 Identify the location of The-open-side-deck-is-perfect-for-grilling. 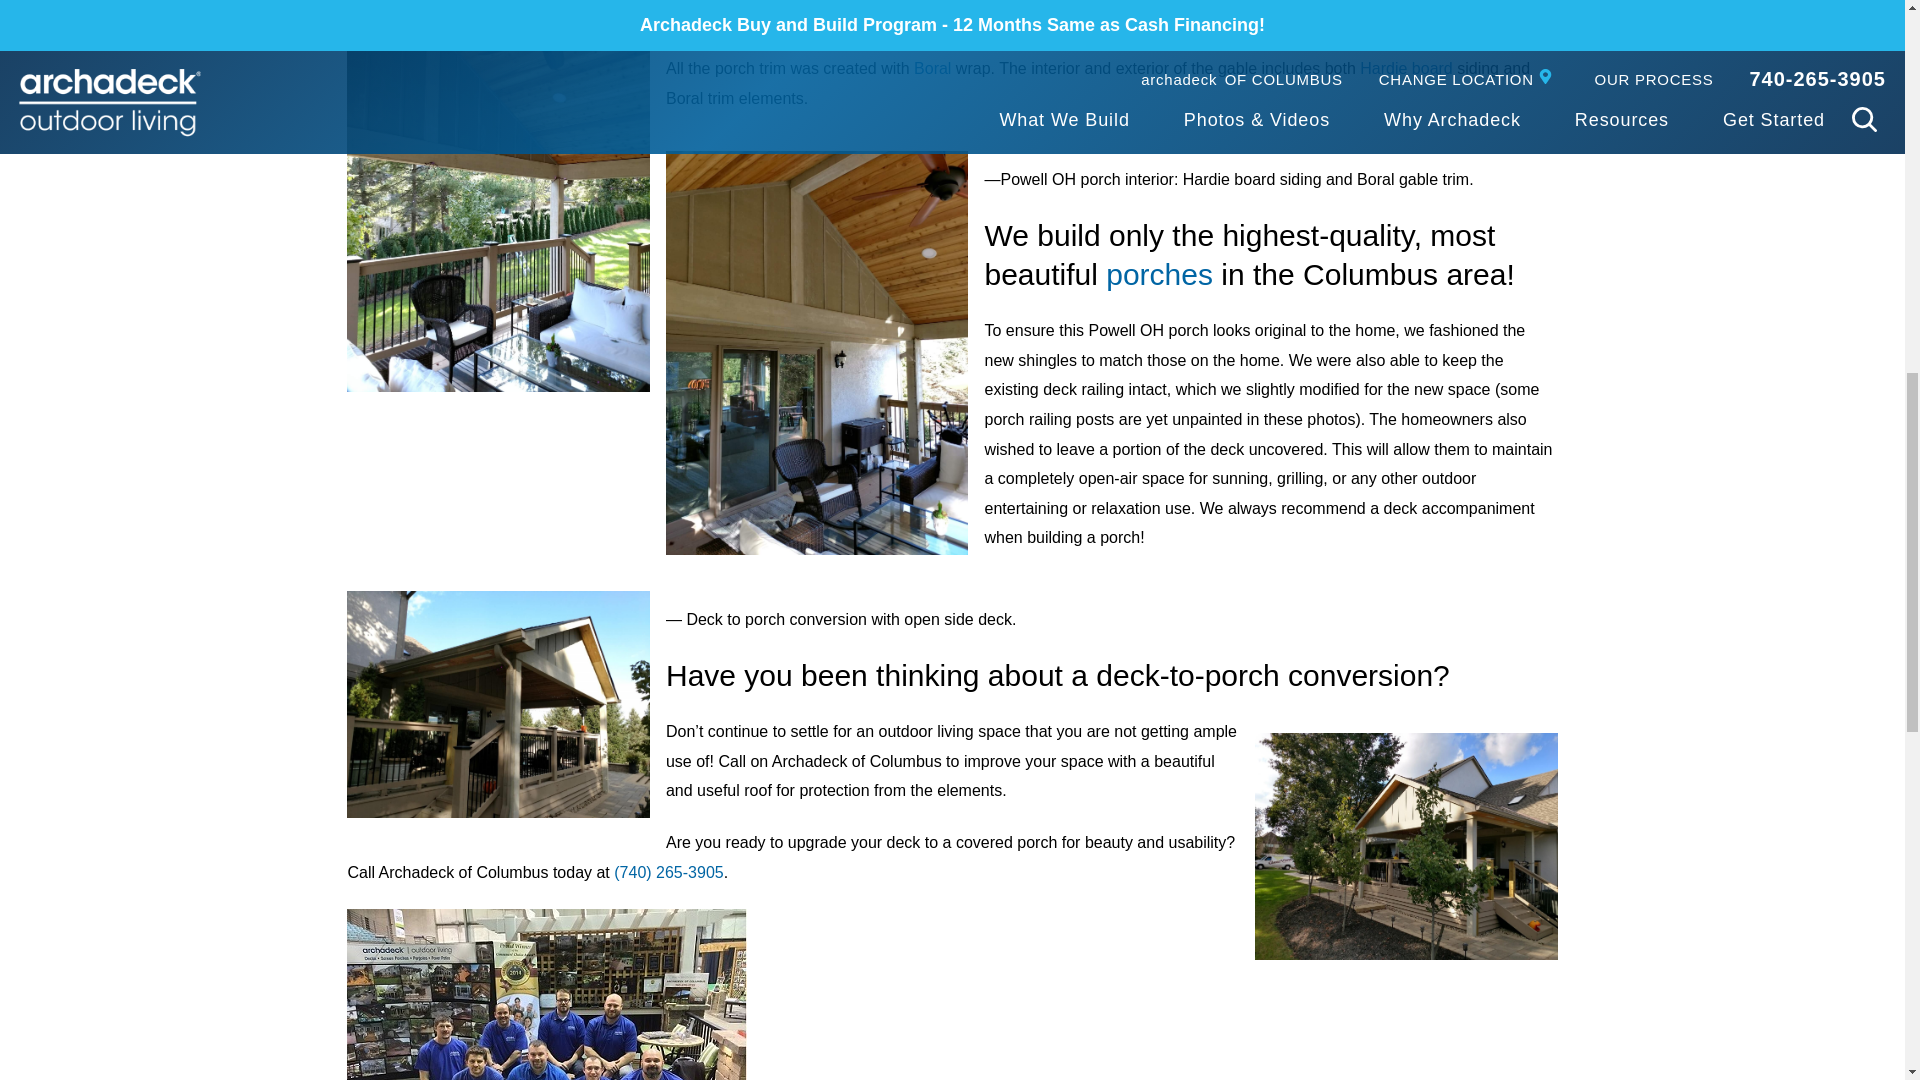
(498, 704).